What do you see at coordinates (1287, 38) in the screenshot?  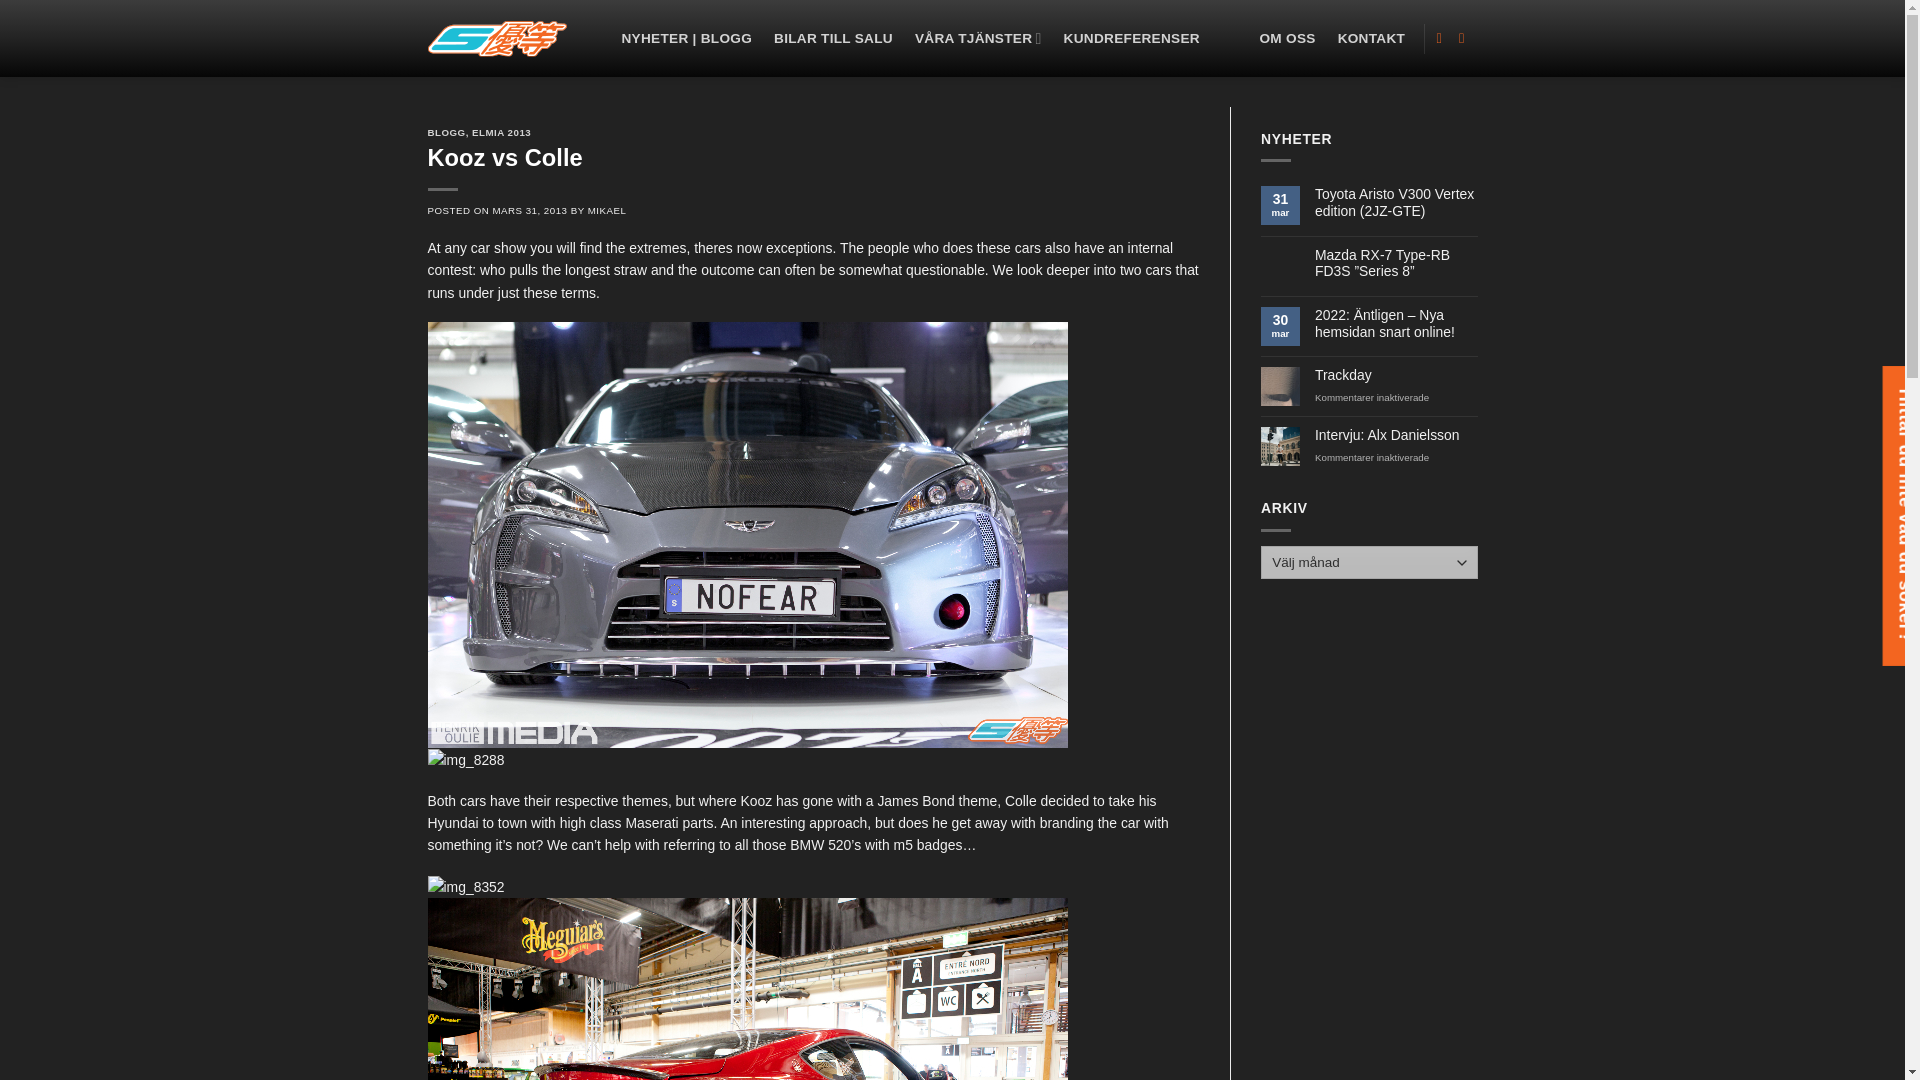 I see `OM OSS` at bounding box center [1287, 38].